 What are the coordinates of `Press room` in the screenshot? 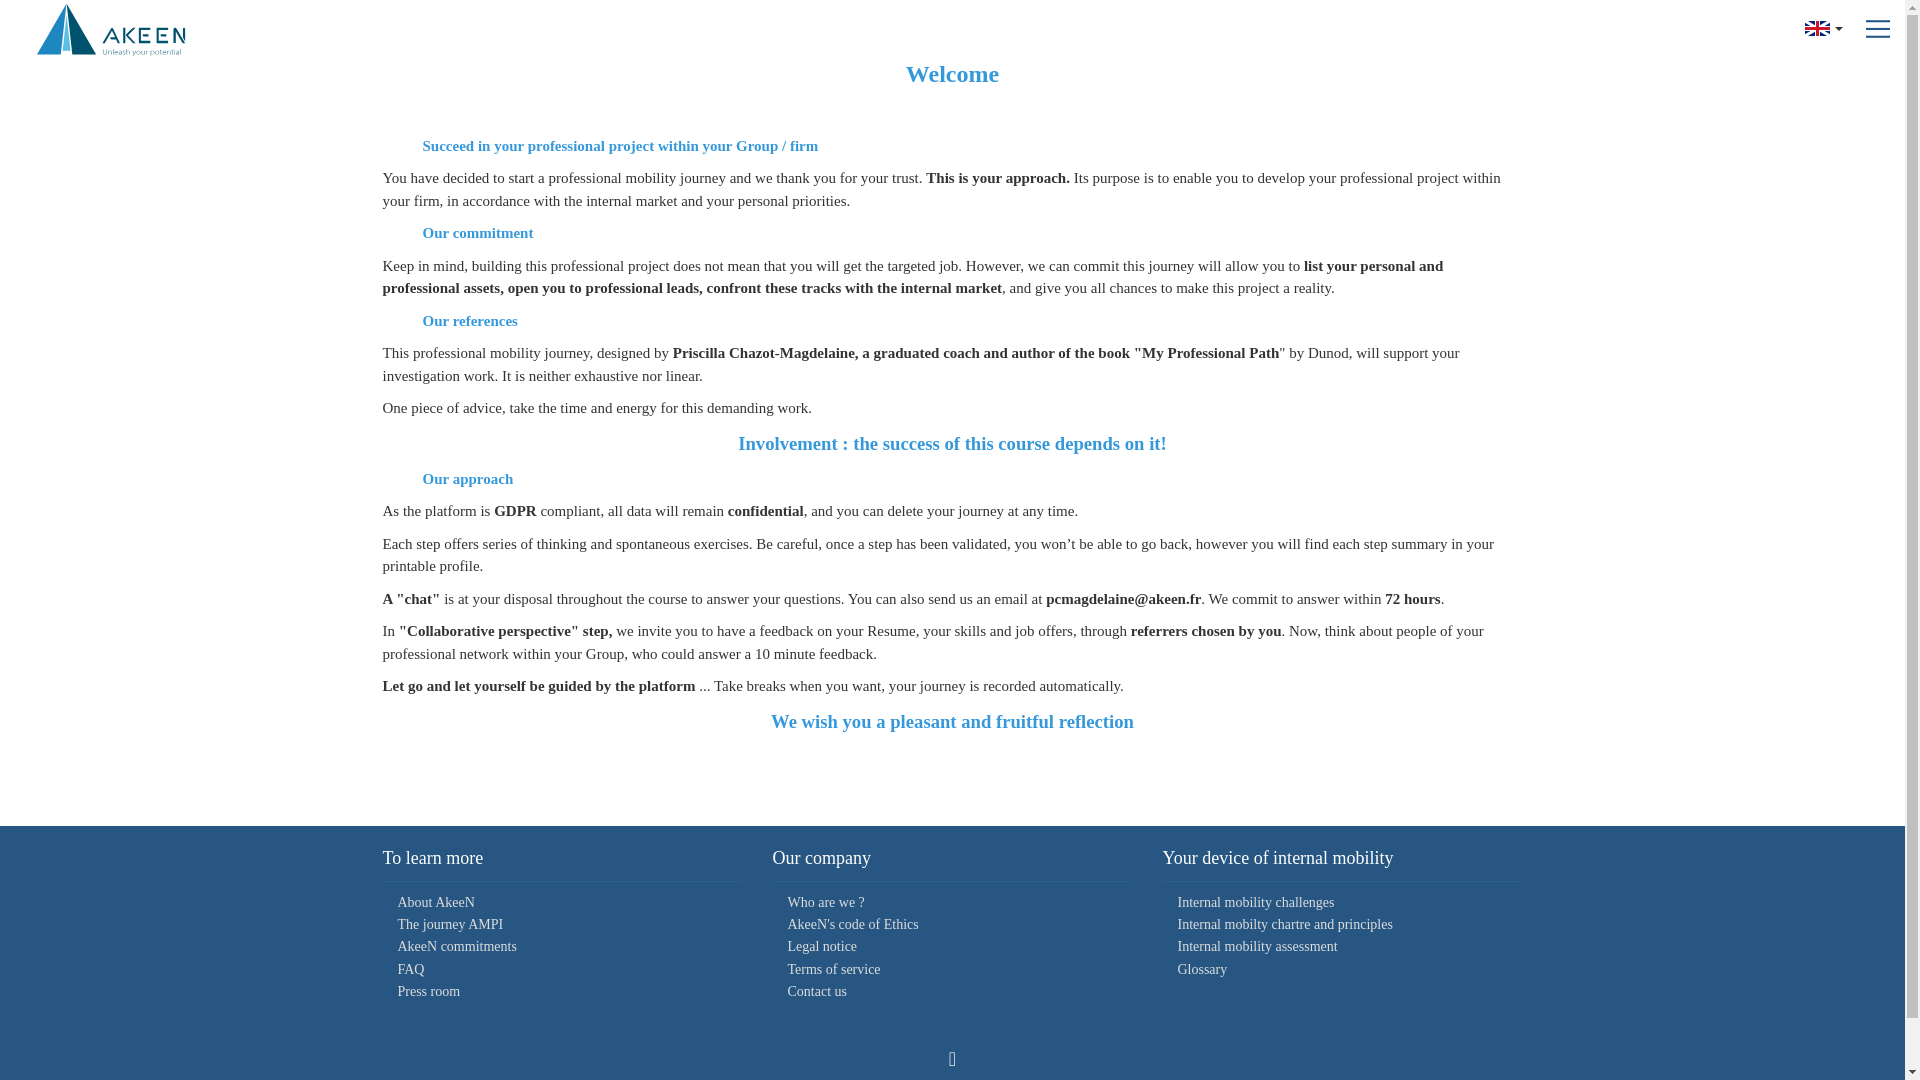 It's located at (428, 991).